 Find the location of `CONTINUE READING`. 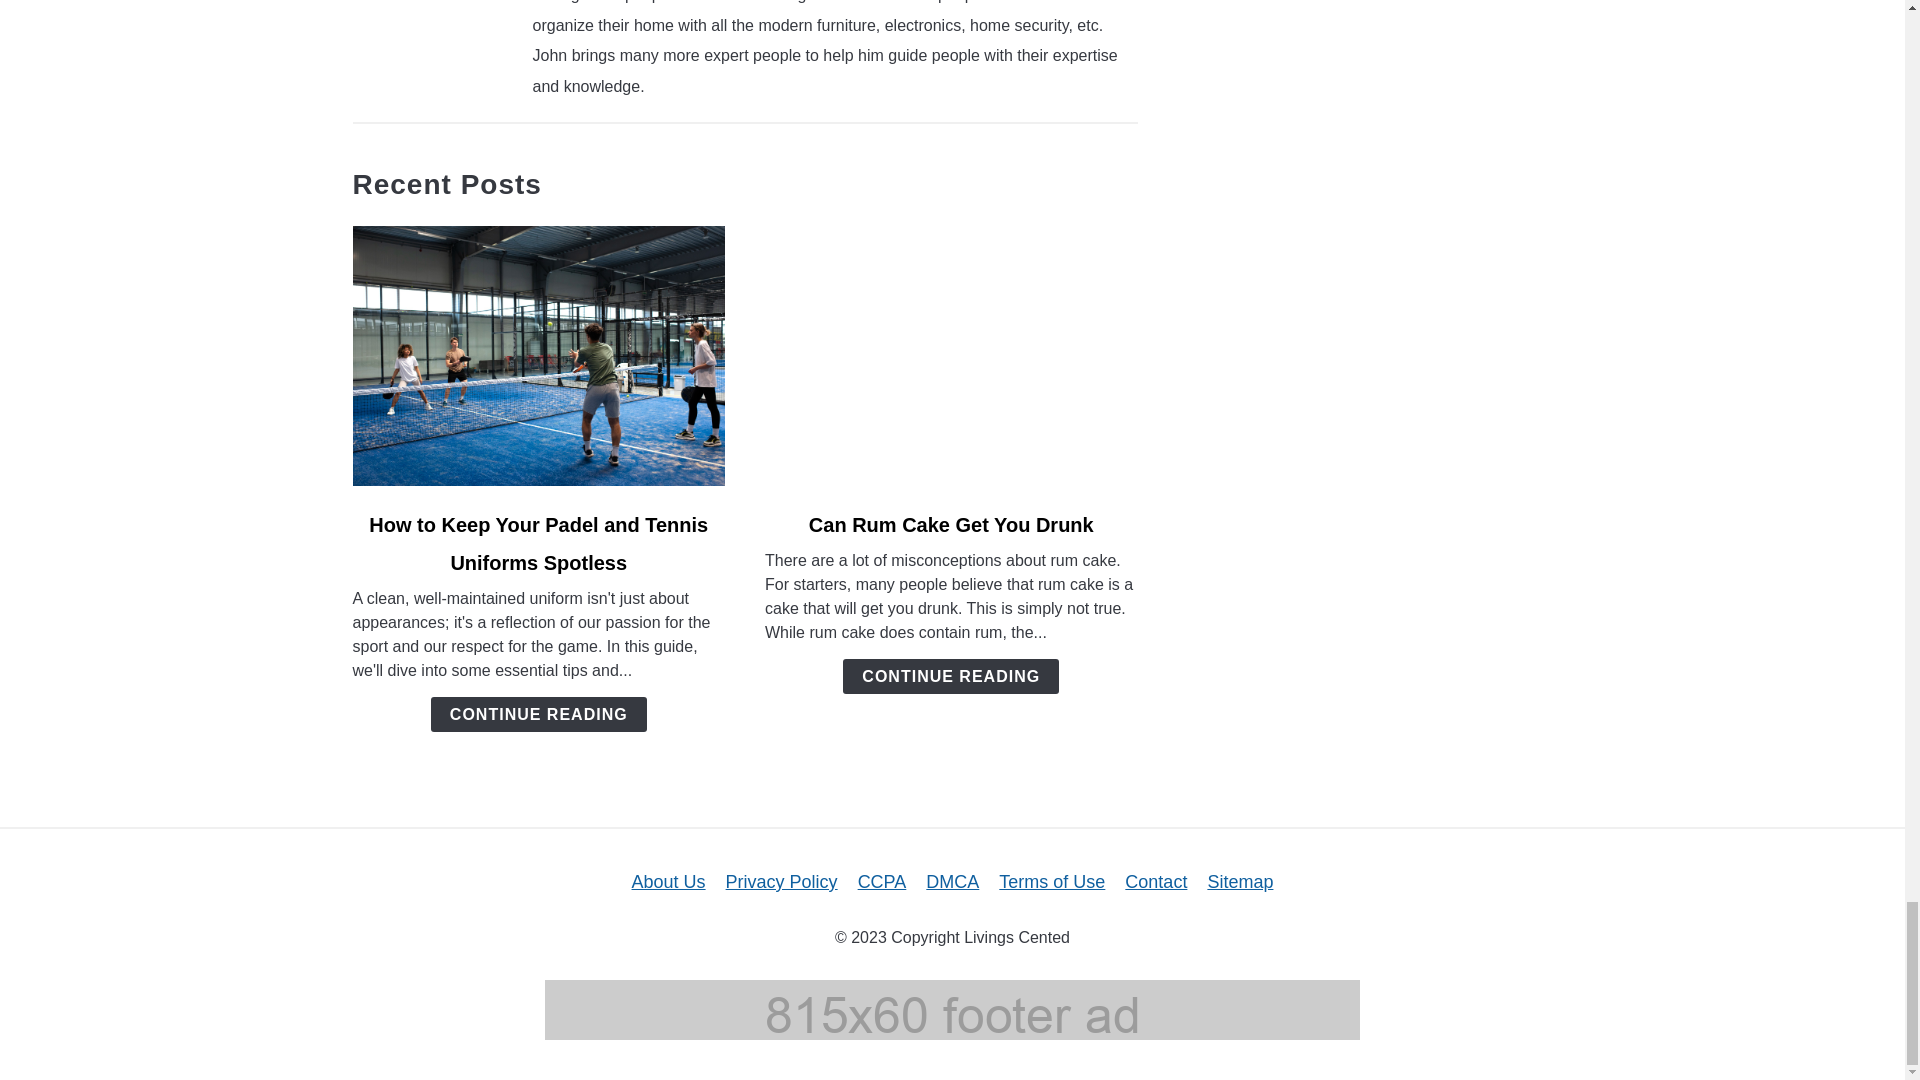

CONTINUE READING is located at coordinates (538, 714).